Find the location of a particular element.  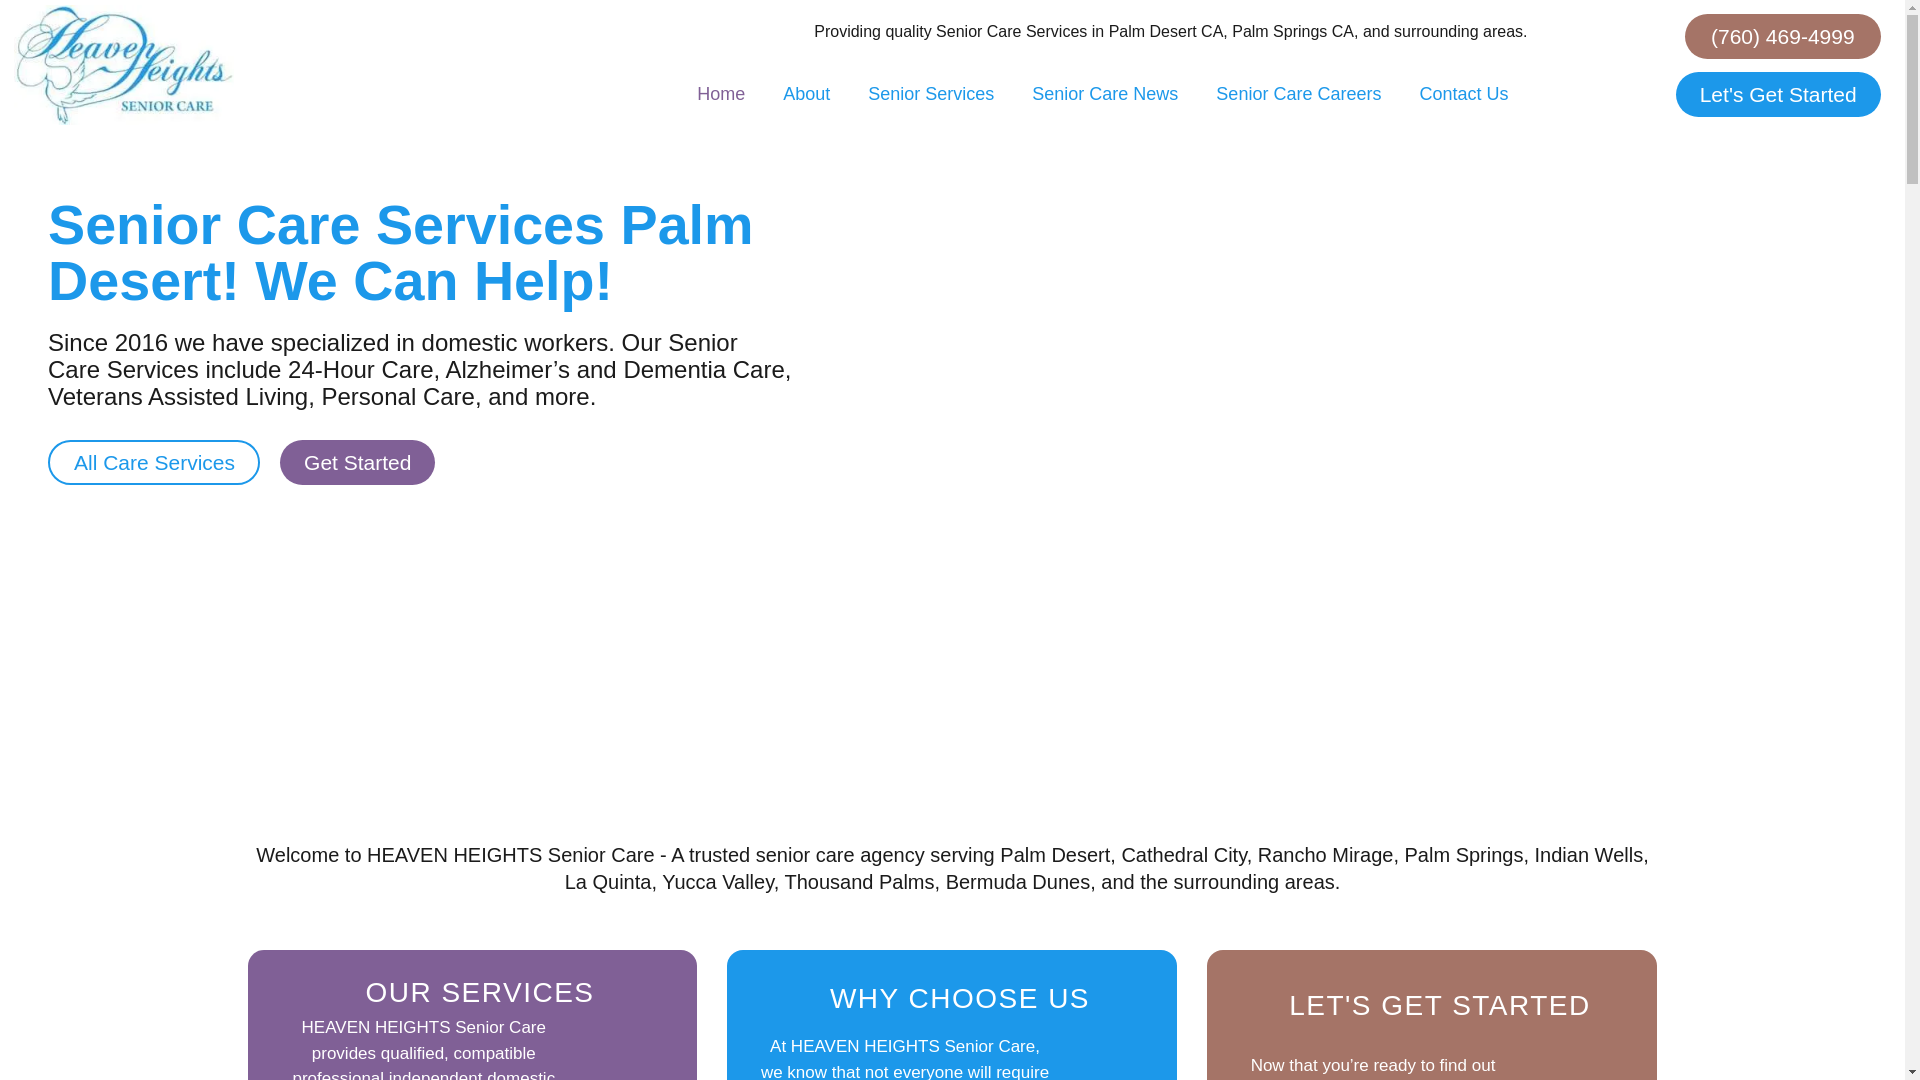

Senior Care News is located at coordinates (1104, 93).